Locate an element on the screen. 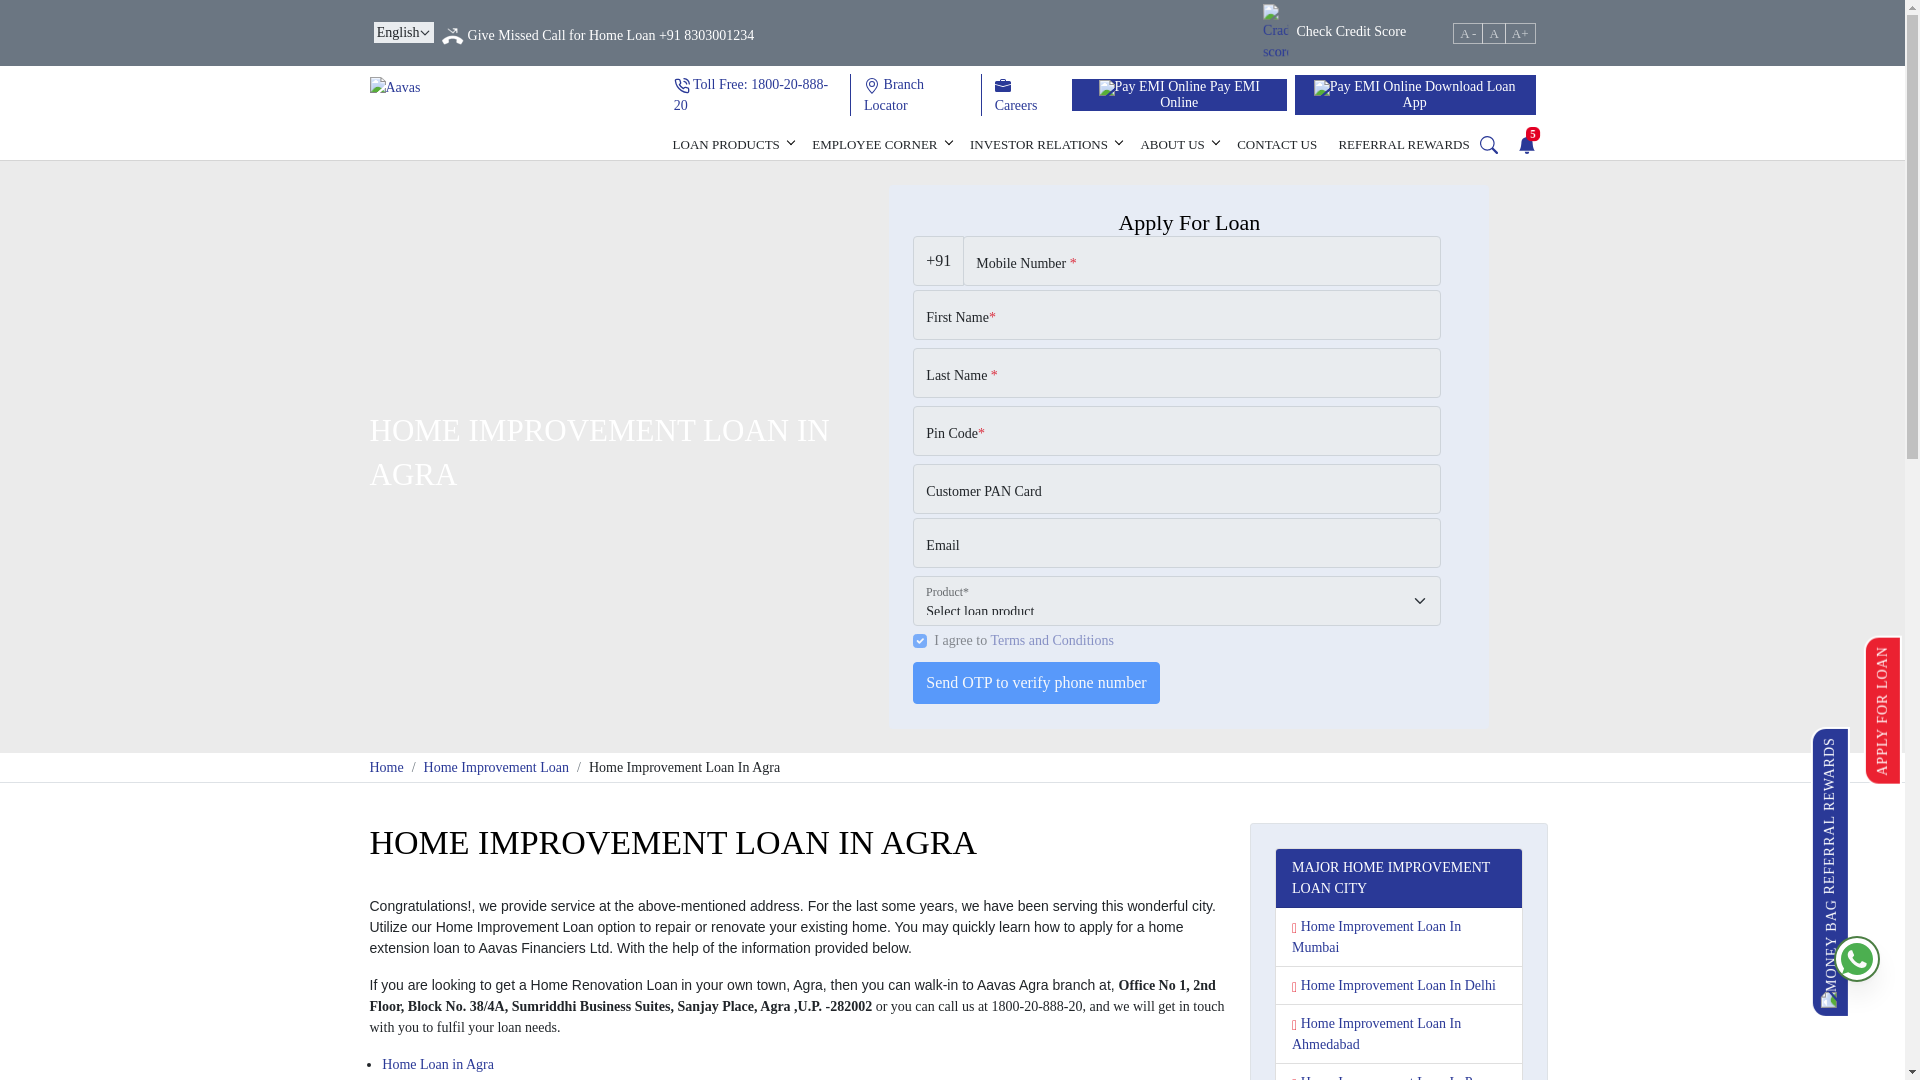  EMPLOYEE CORNER is located at coordinates (880, 142).